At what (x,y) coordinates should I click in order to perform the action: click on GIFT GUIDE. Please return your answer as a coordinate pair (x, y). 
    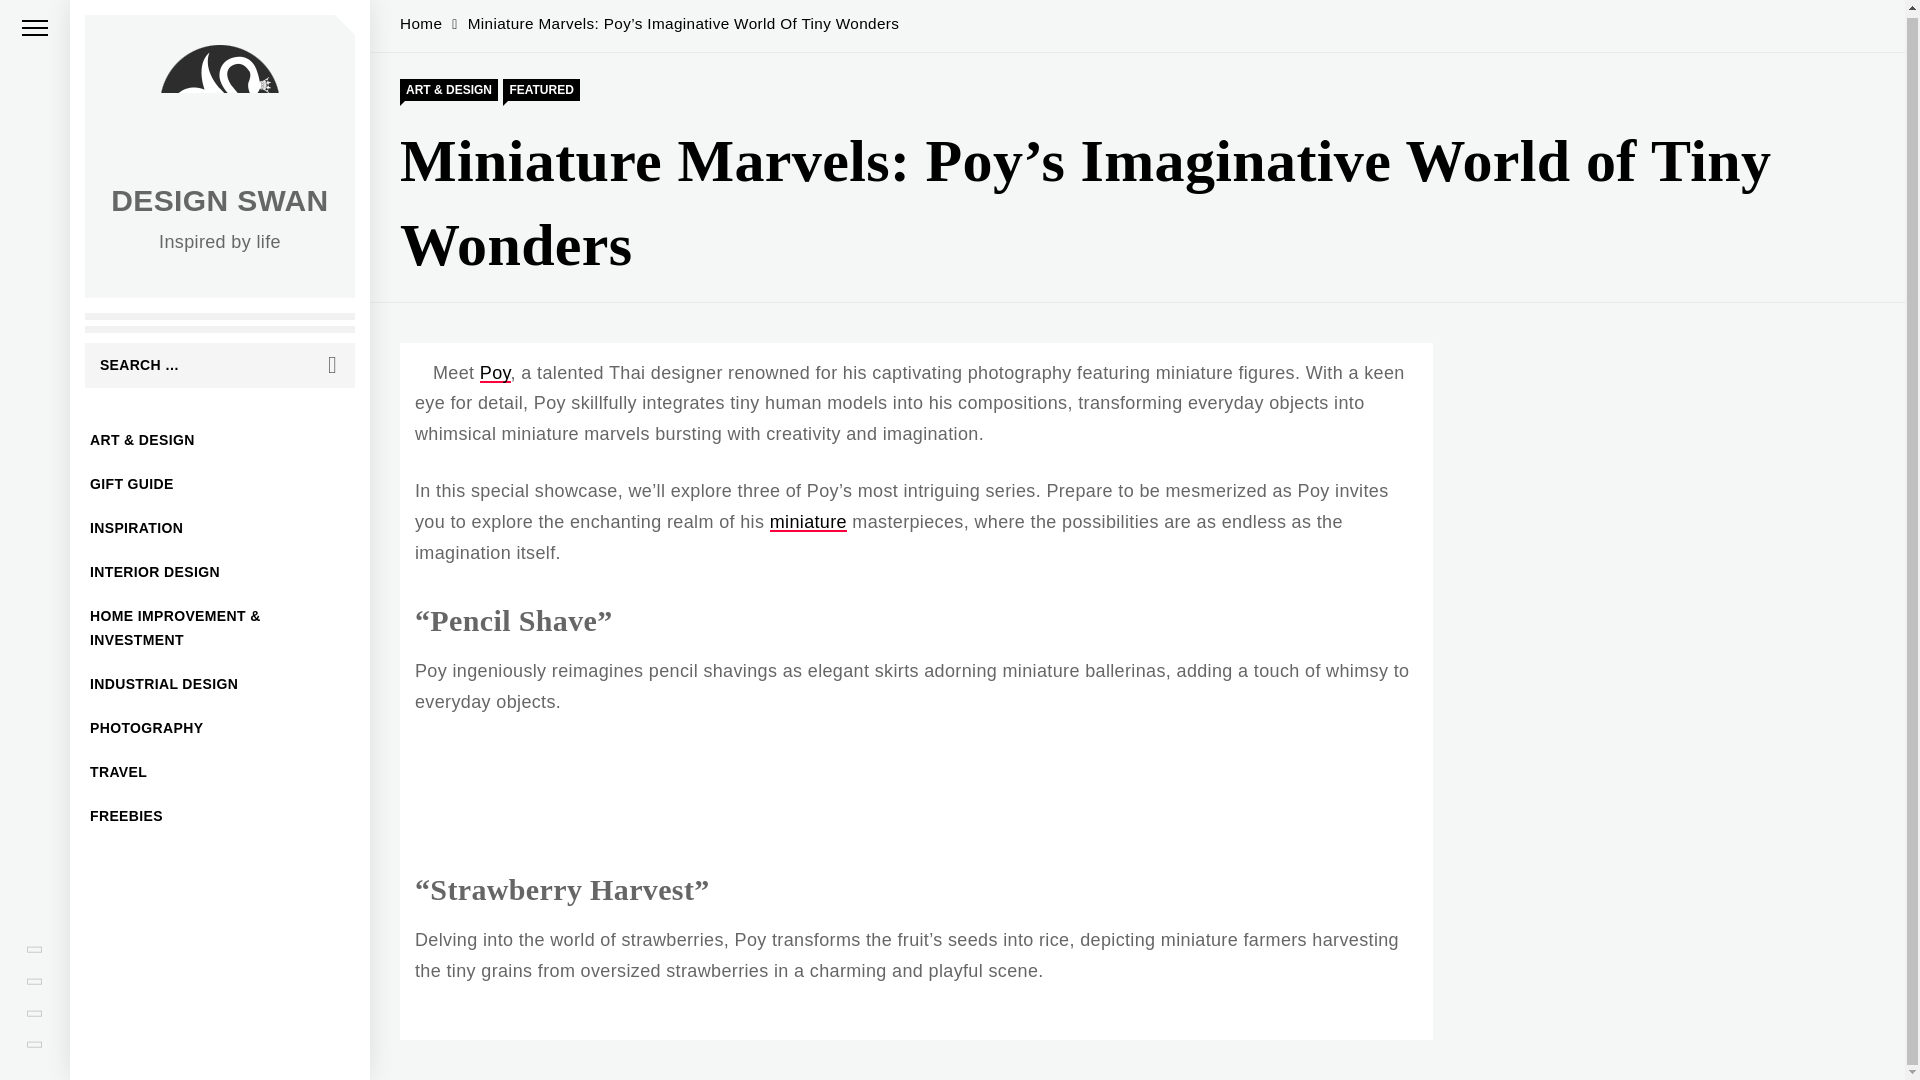
    Looking at the image, I should click on (220, 481).